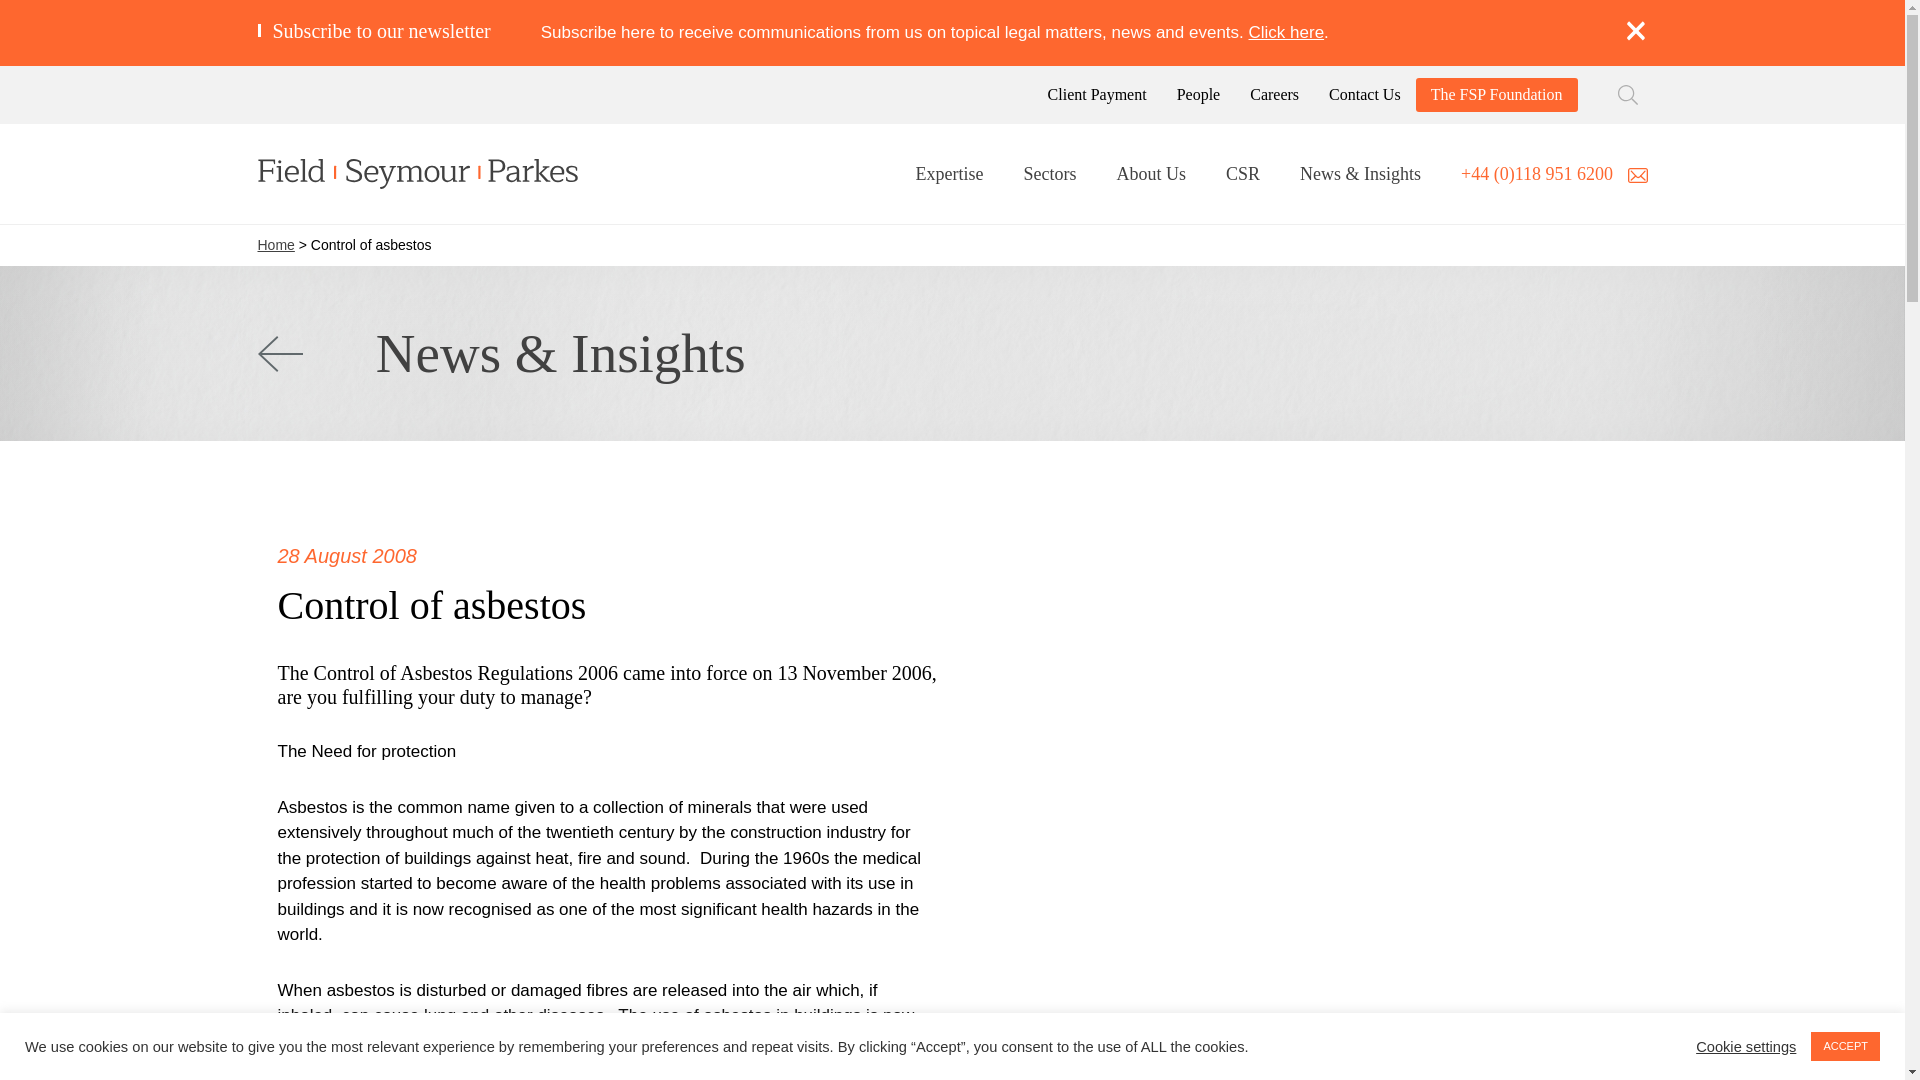  Describe the element at coordinates (1097, 94) in the screenshot. I see `Client Payment` at that location.